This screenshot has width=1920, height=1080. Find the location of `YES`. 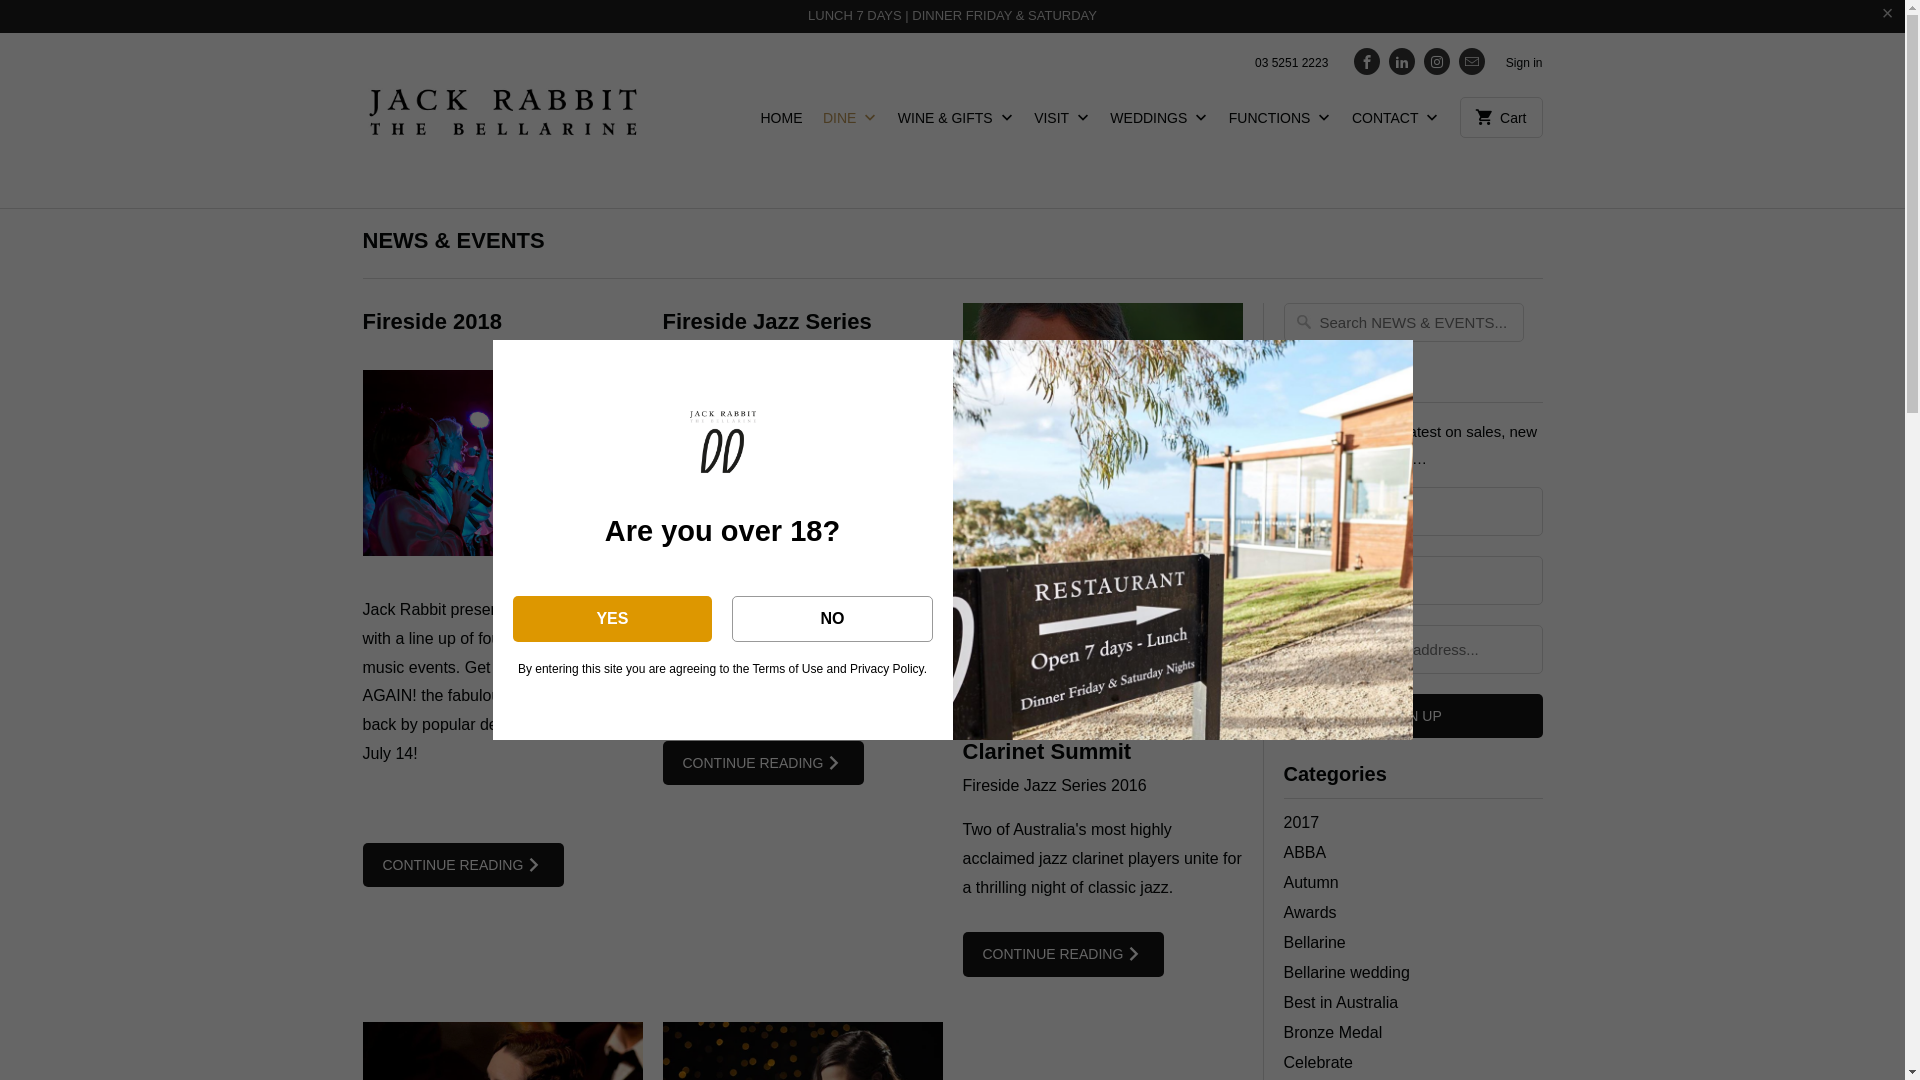

YES is located at coordinates (612, 619).